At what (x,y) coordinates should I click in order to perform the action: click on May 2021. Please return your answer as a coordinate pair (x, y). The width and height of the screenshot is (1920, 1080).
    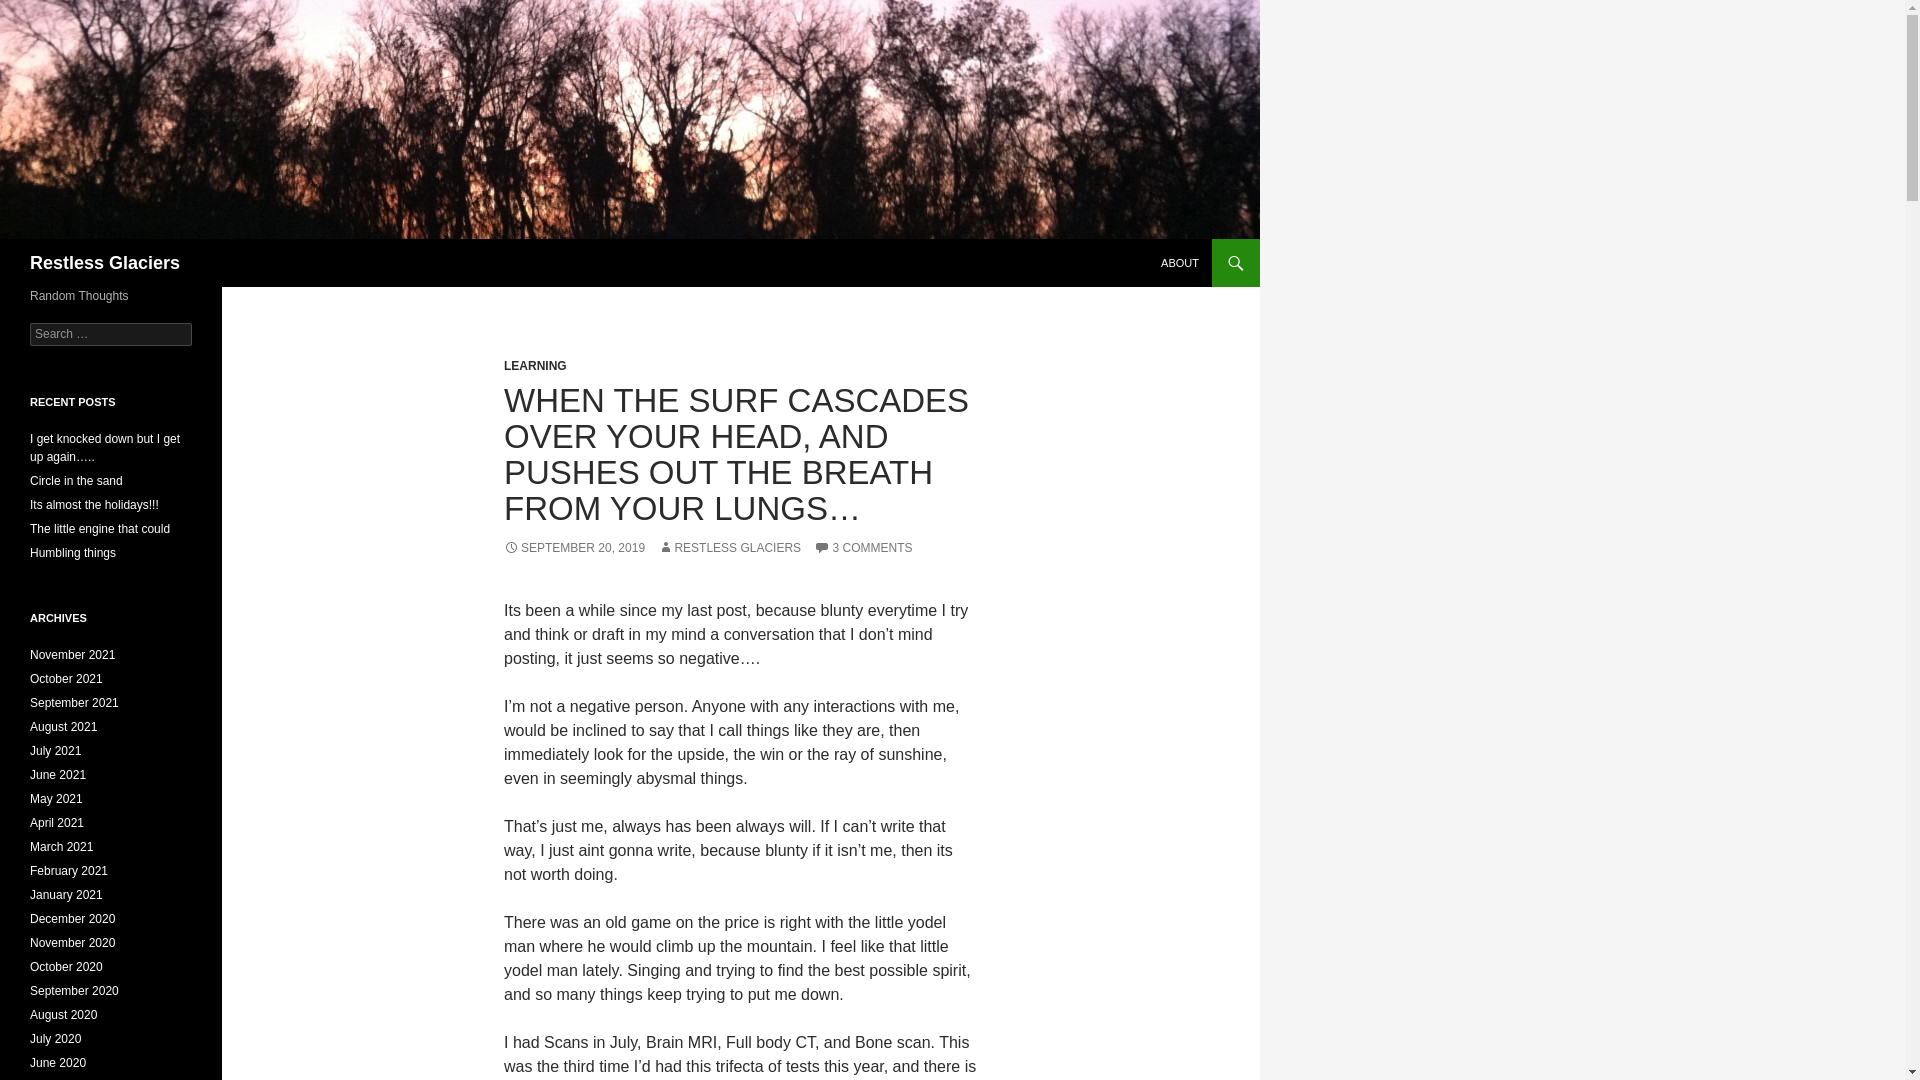
    Looking at the image, I should click on (56, 798).